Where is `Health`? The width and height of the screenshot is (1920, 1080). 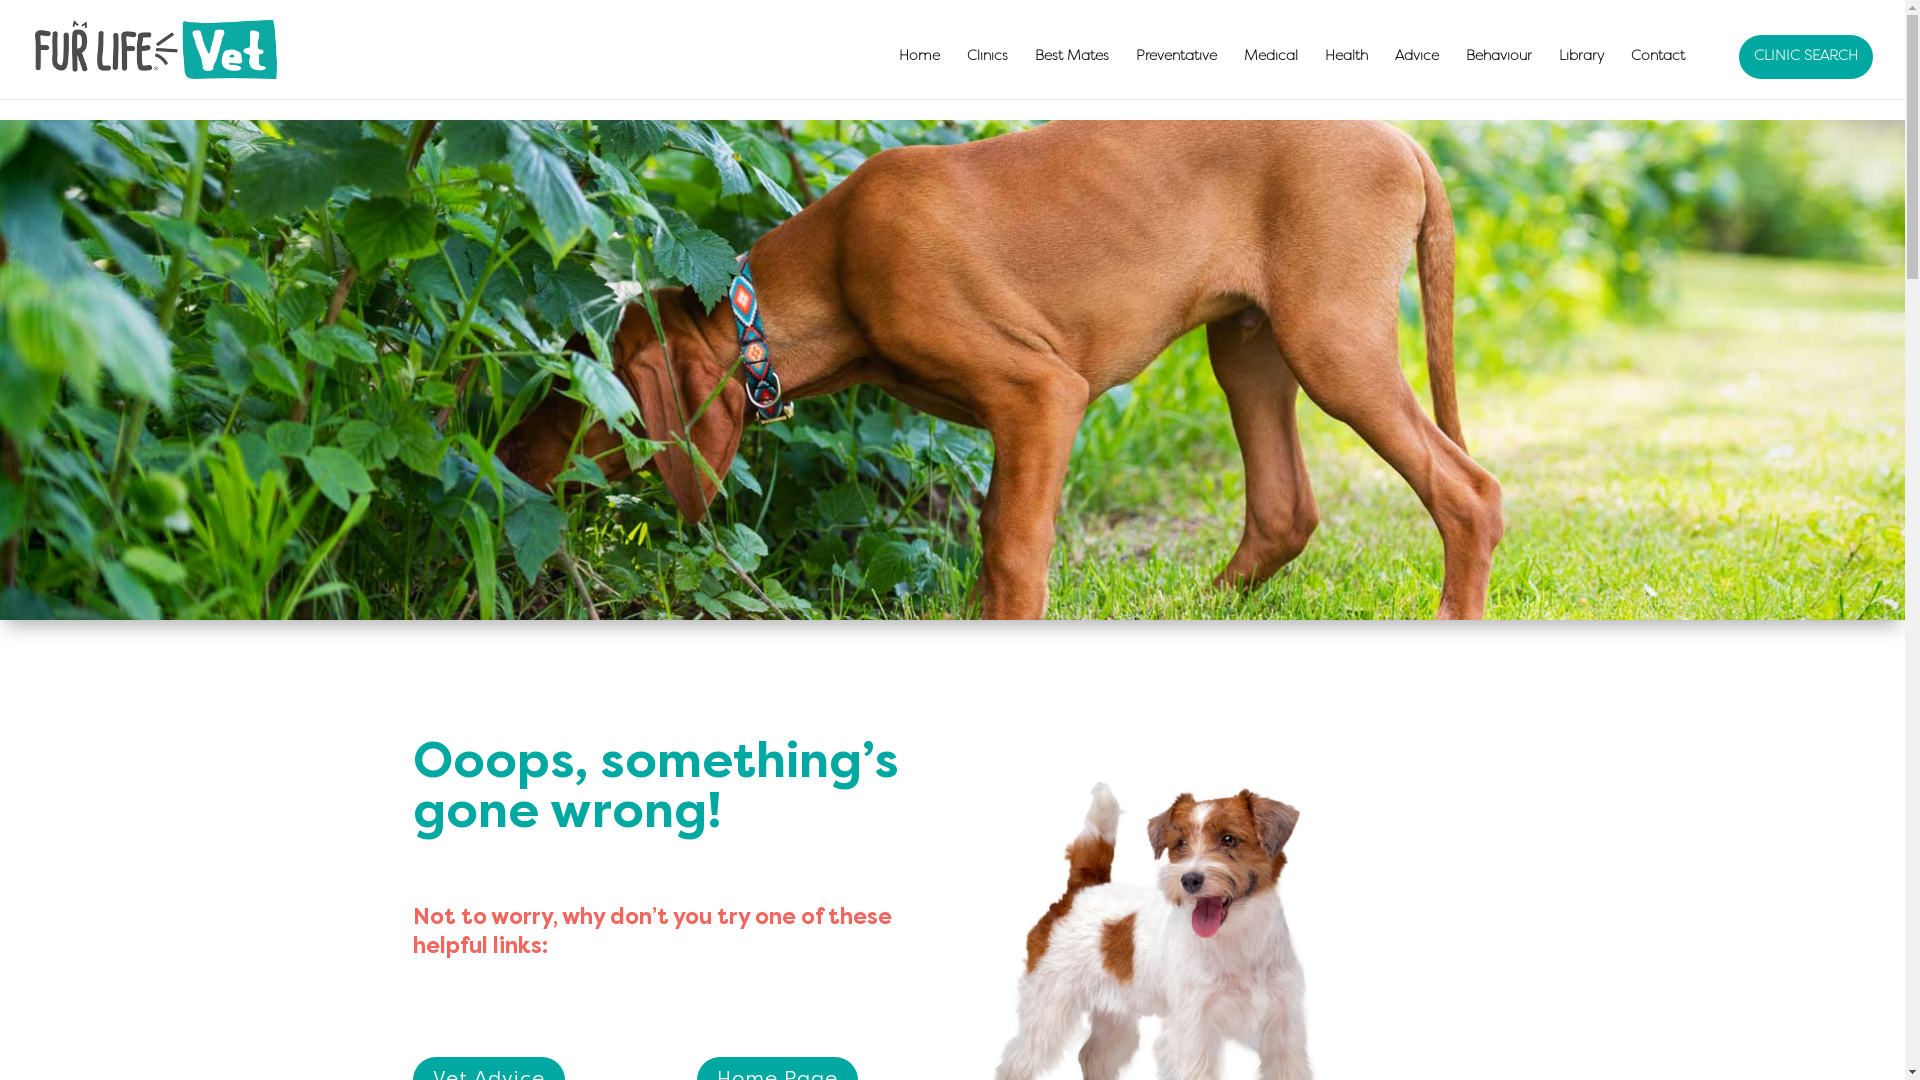
Health is located at coordinates (1346, 74).